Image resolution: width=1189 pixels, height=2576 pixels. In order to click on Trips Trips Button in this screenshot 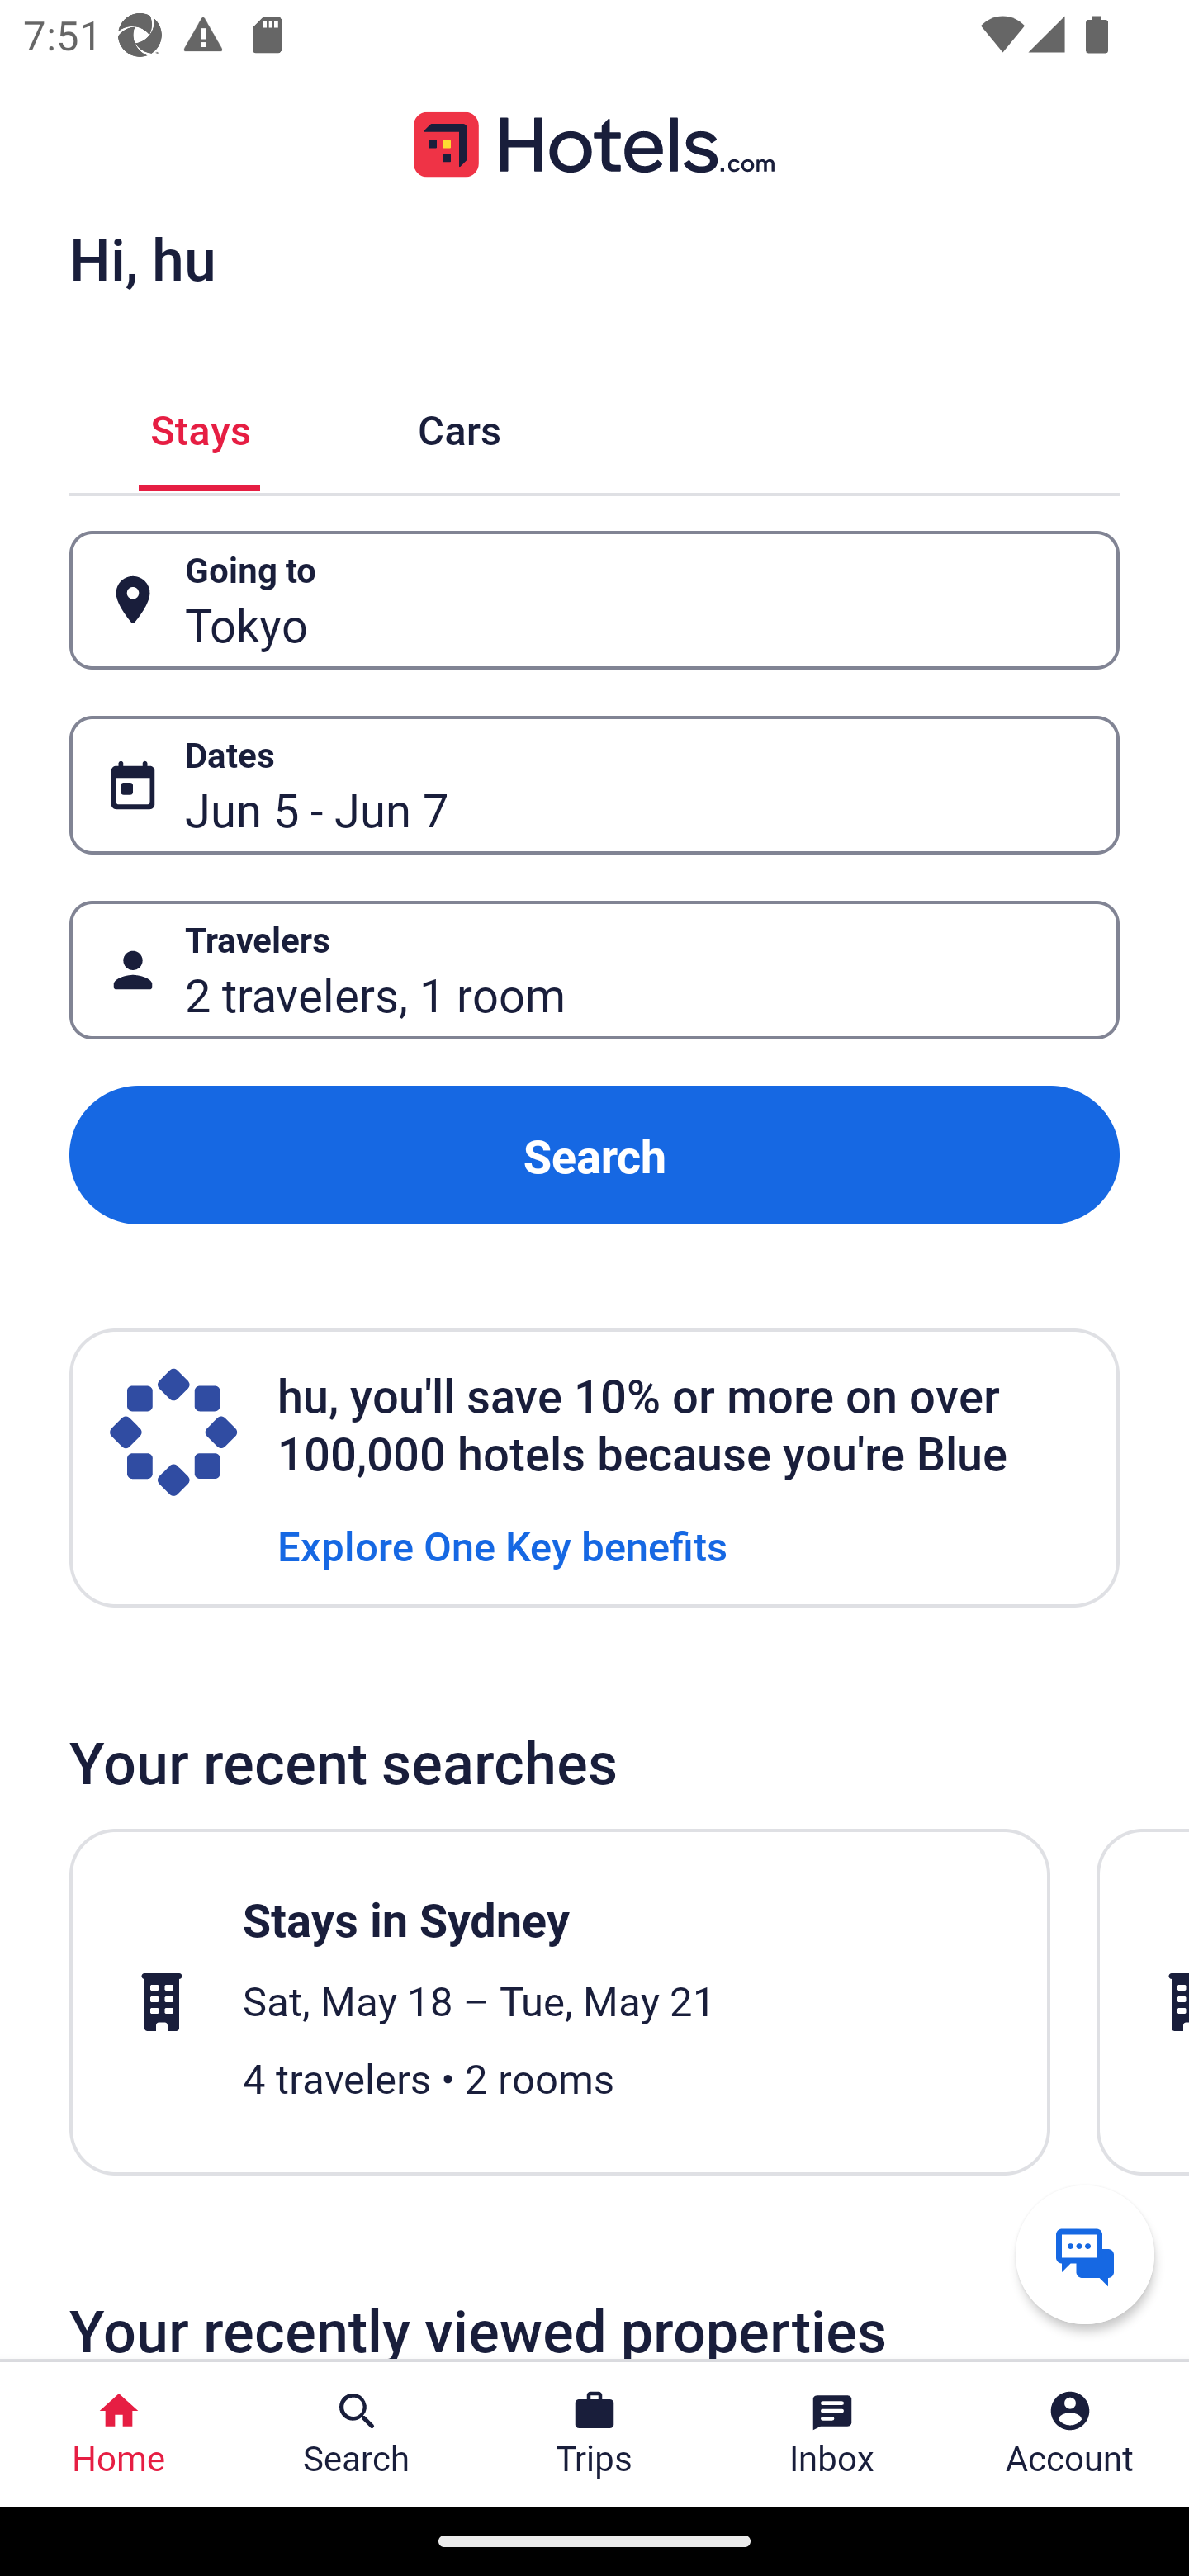, I will do `click(594, 2434)`.